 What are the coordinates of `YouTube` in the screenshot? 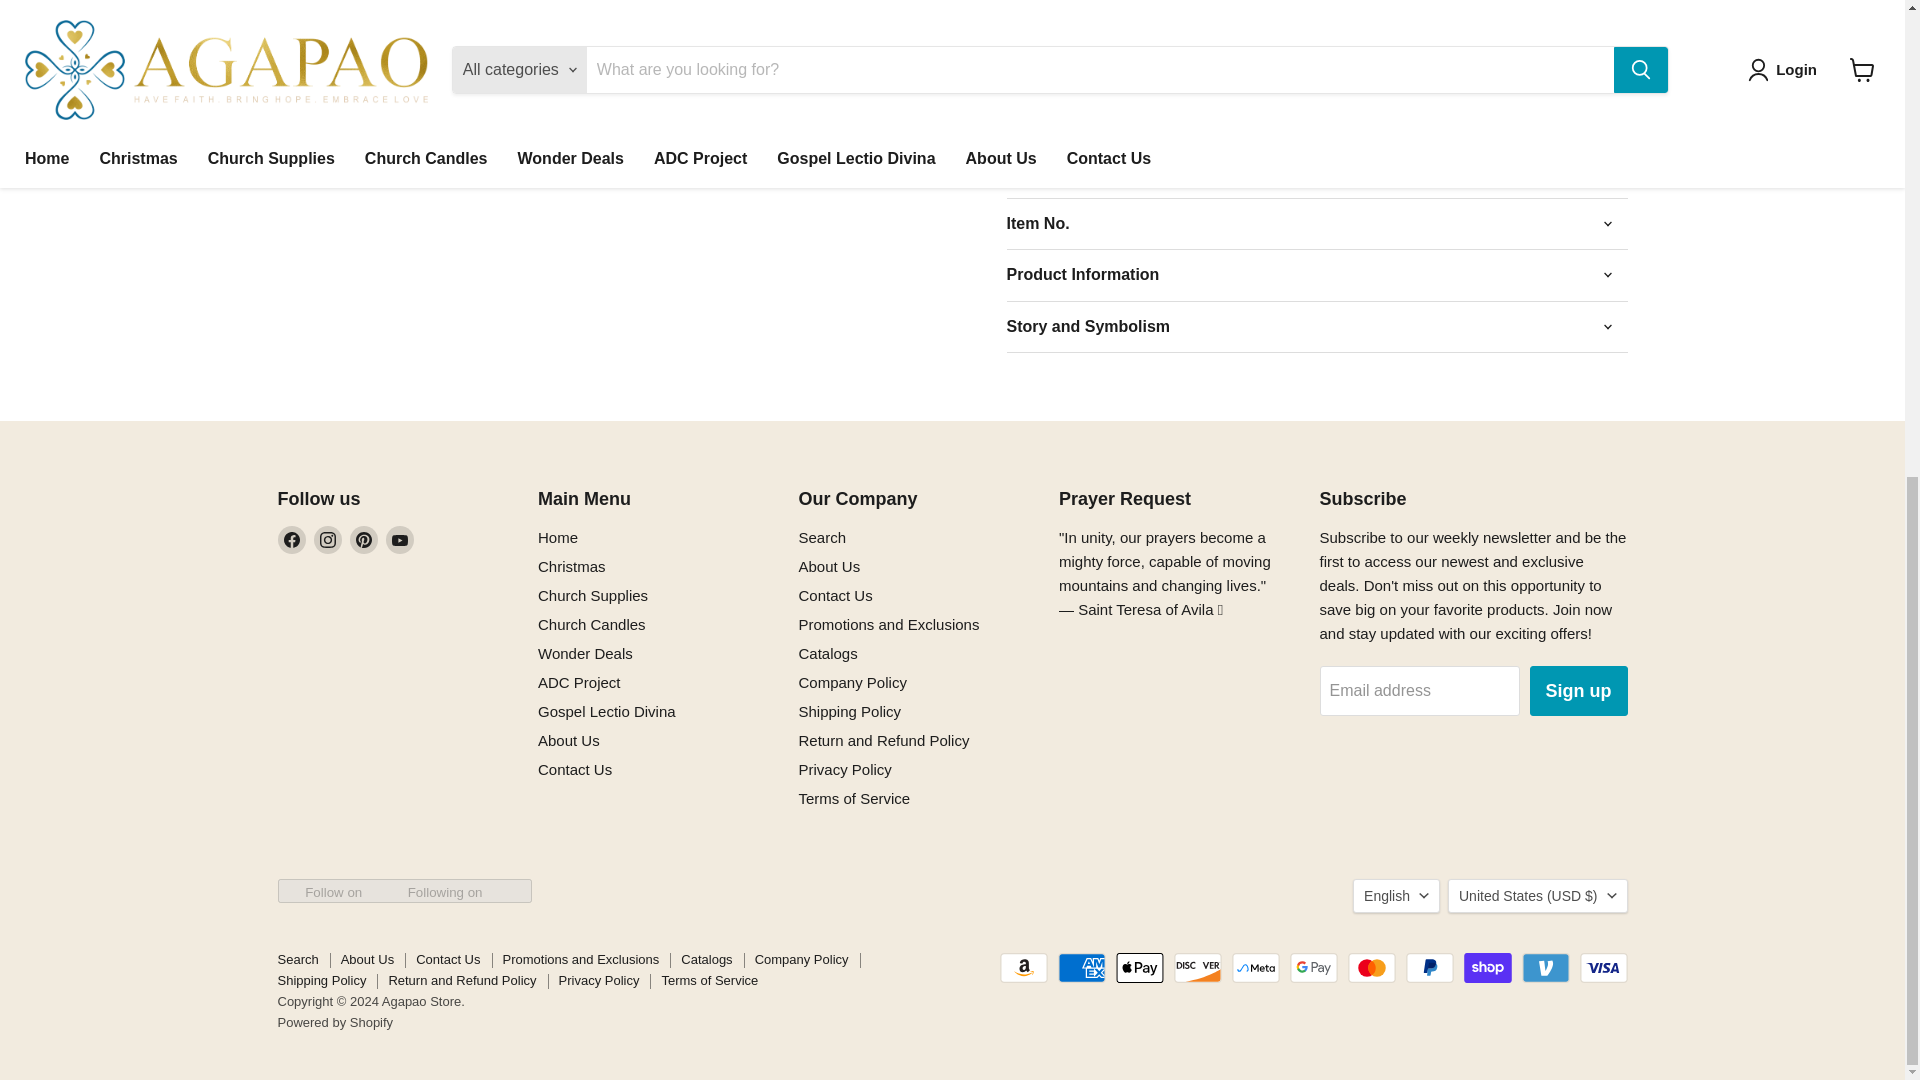 It's located at (400, 540).